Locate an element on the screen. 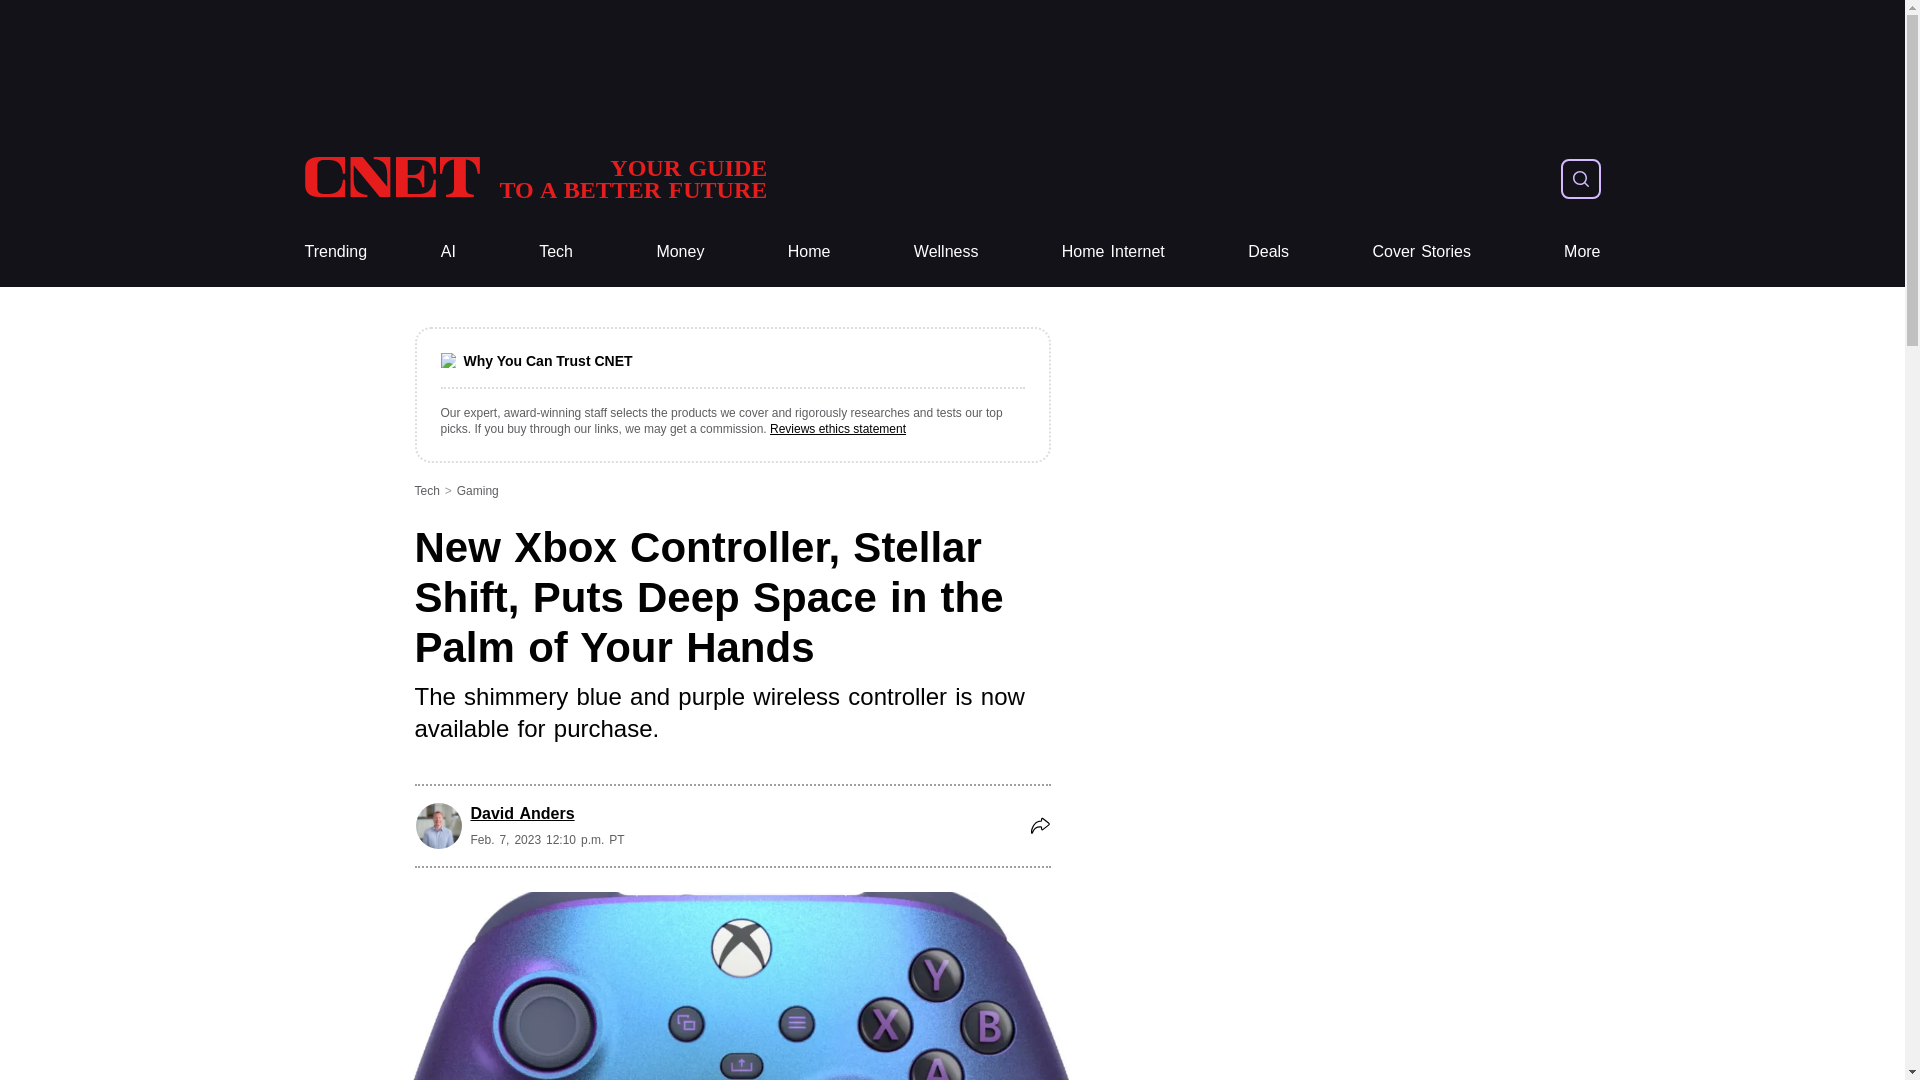 Image resolution: width=1920 pixels, height=1080 pixels. Home Internet is located at coordinates (1113, 252).